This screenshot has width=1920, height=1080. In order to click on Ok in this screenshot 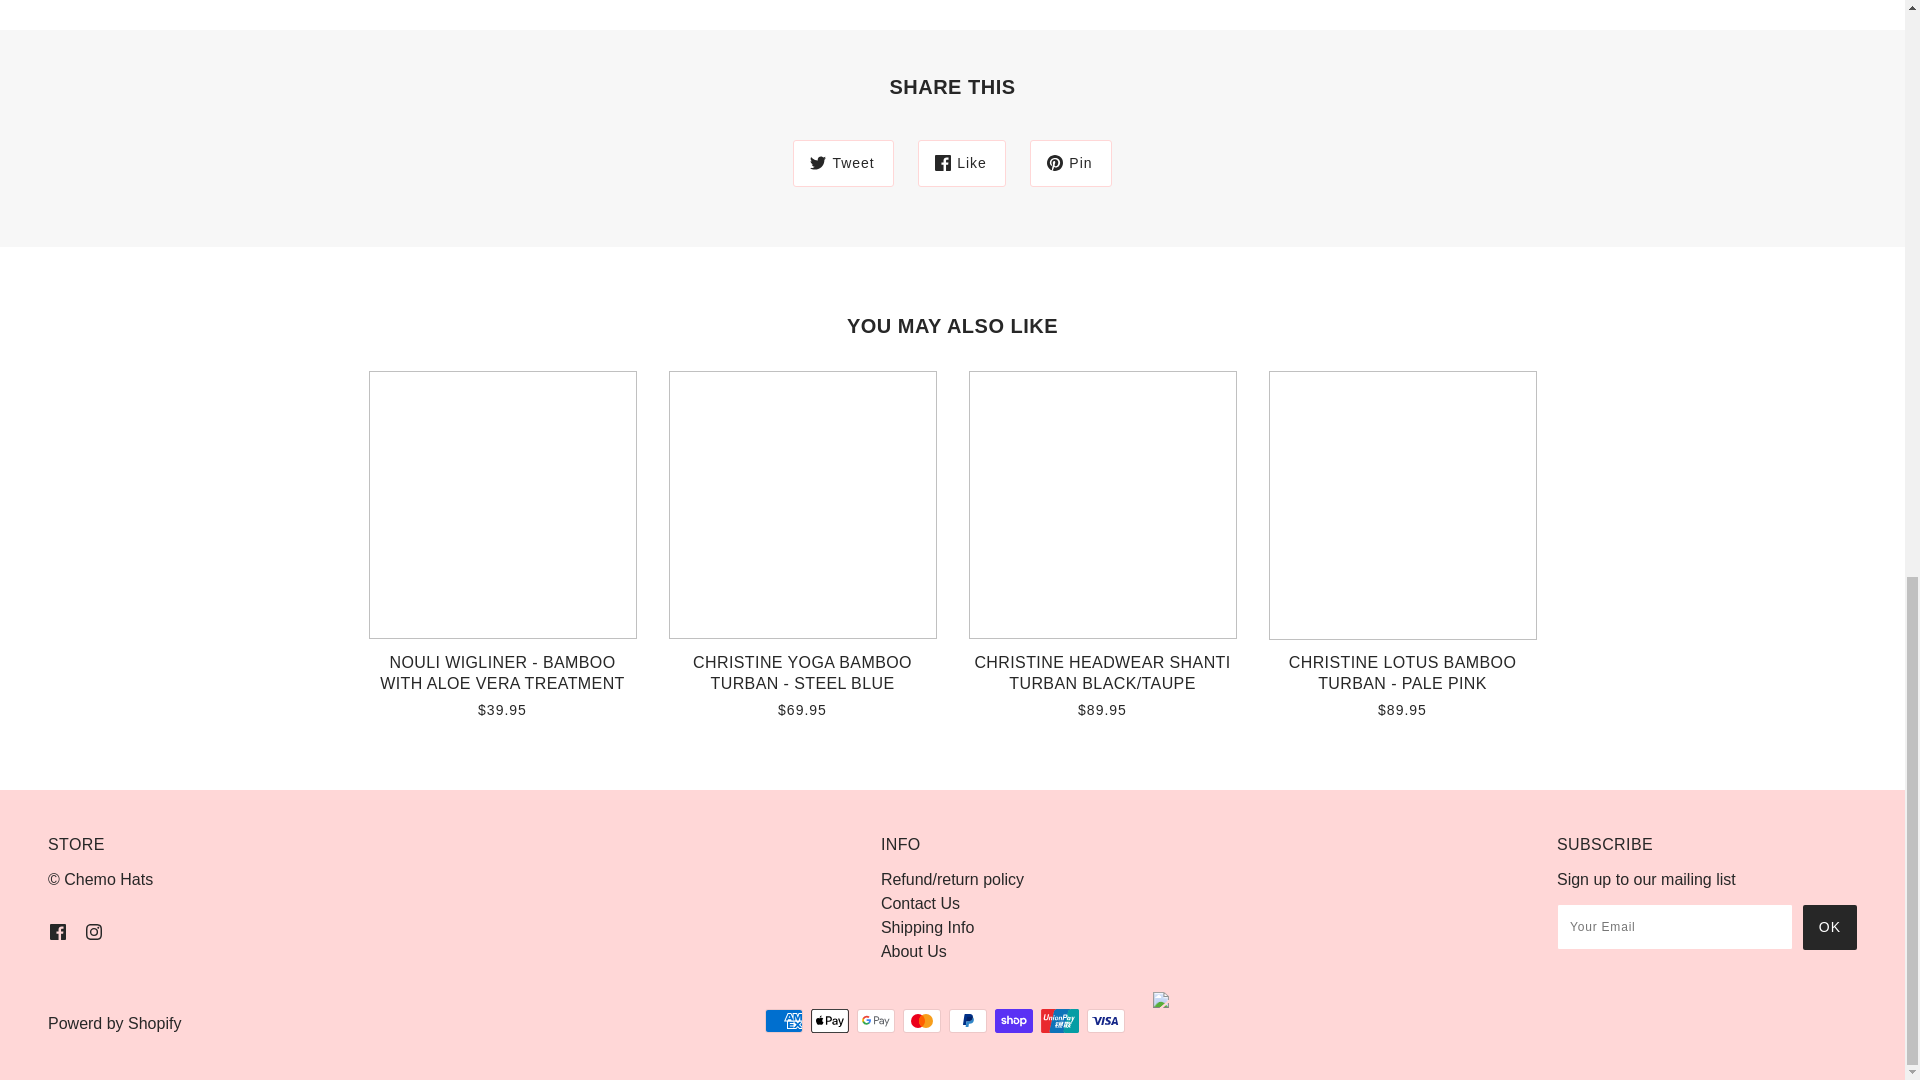, I will do `click(1829, 928)`.